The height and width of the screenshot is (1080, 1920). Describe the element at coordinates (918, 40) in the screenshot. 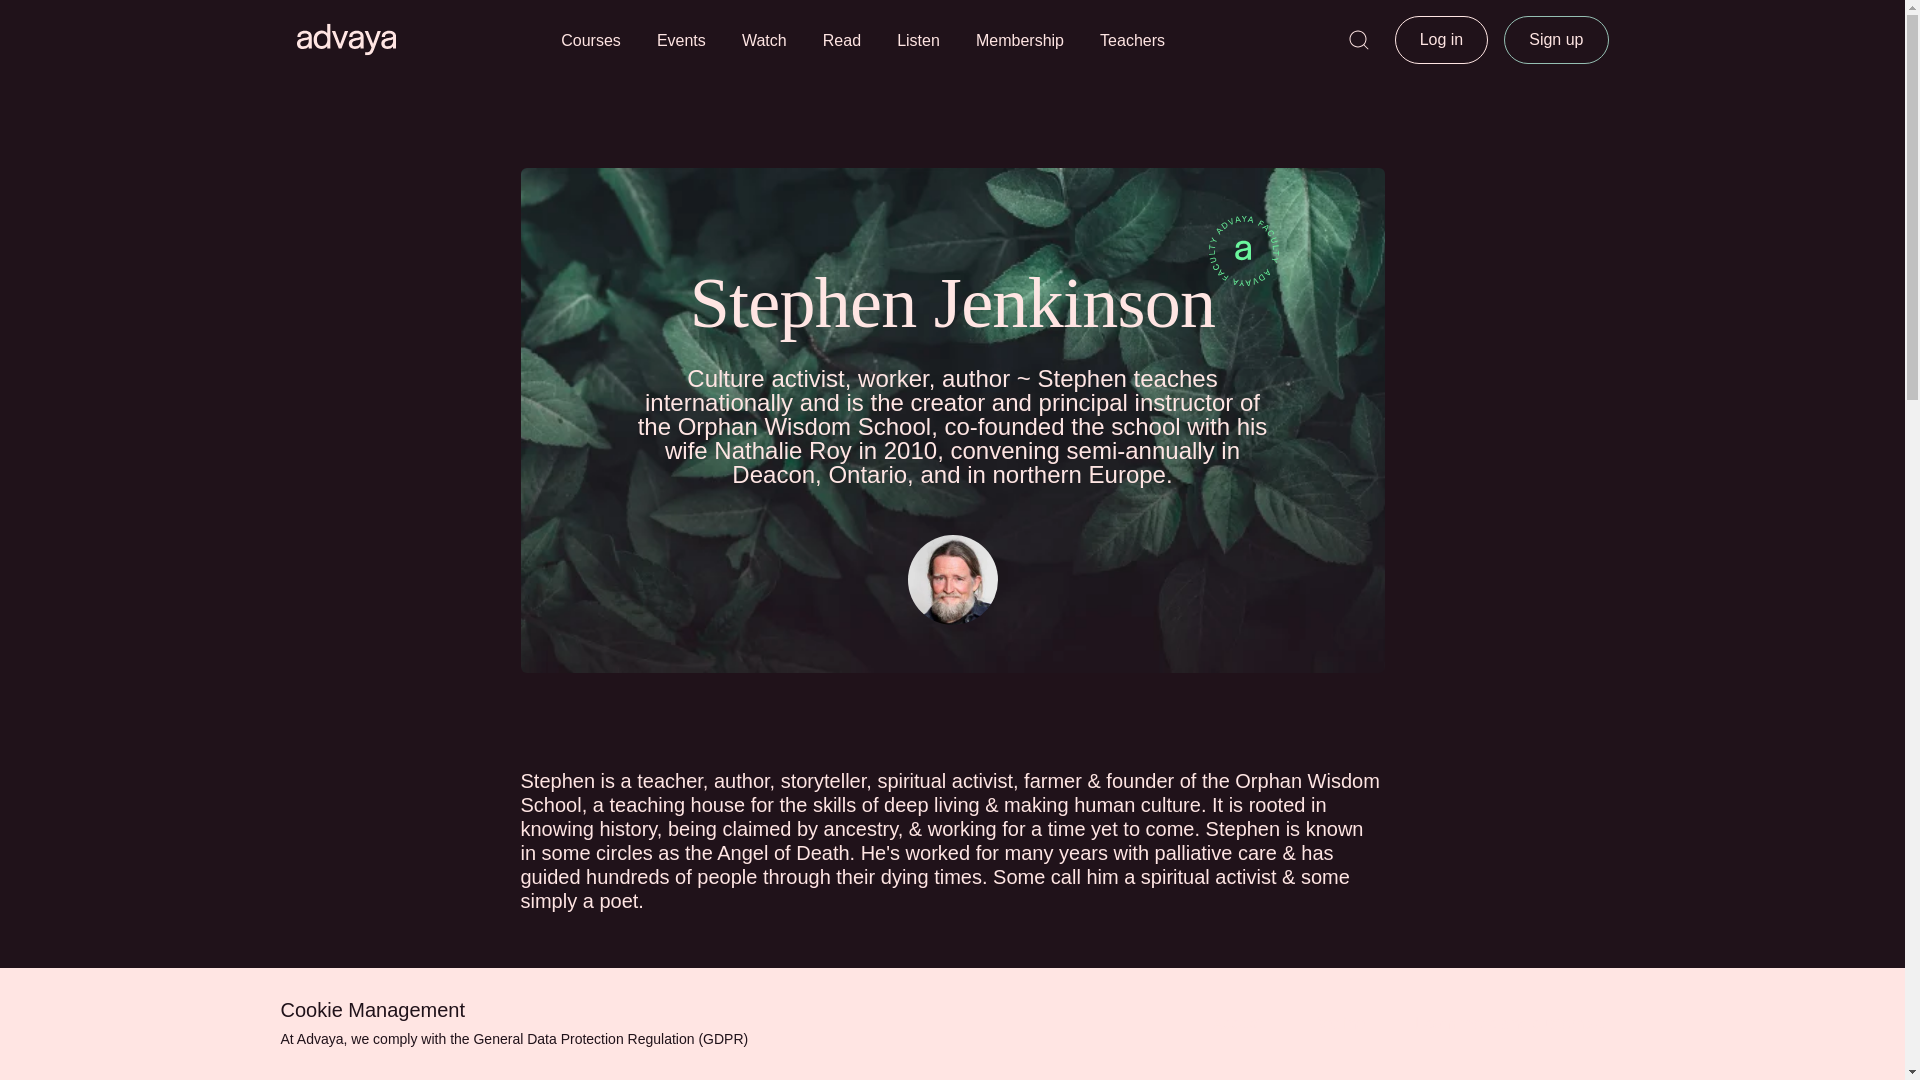

I see `Listen` at that location.